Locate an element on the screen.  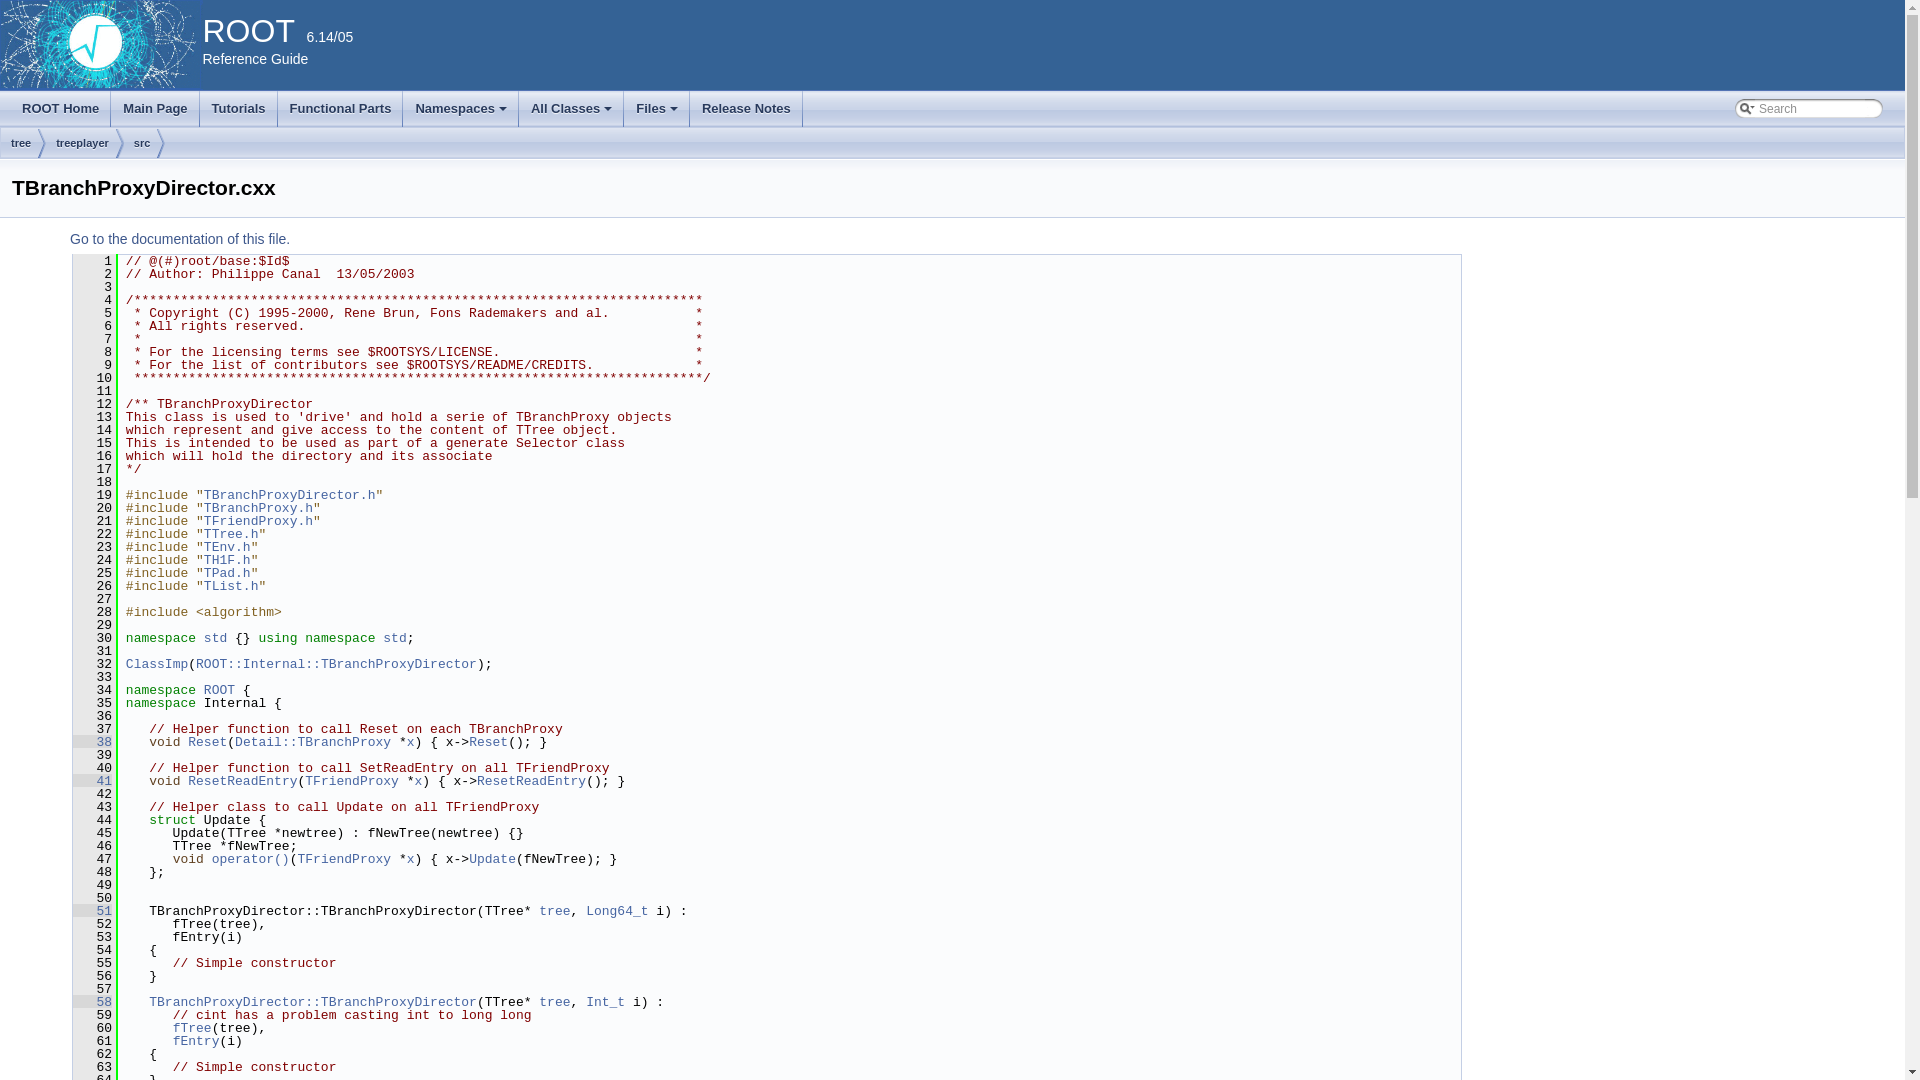
std is located at coordinates (394, 638).